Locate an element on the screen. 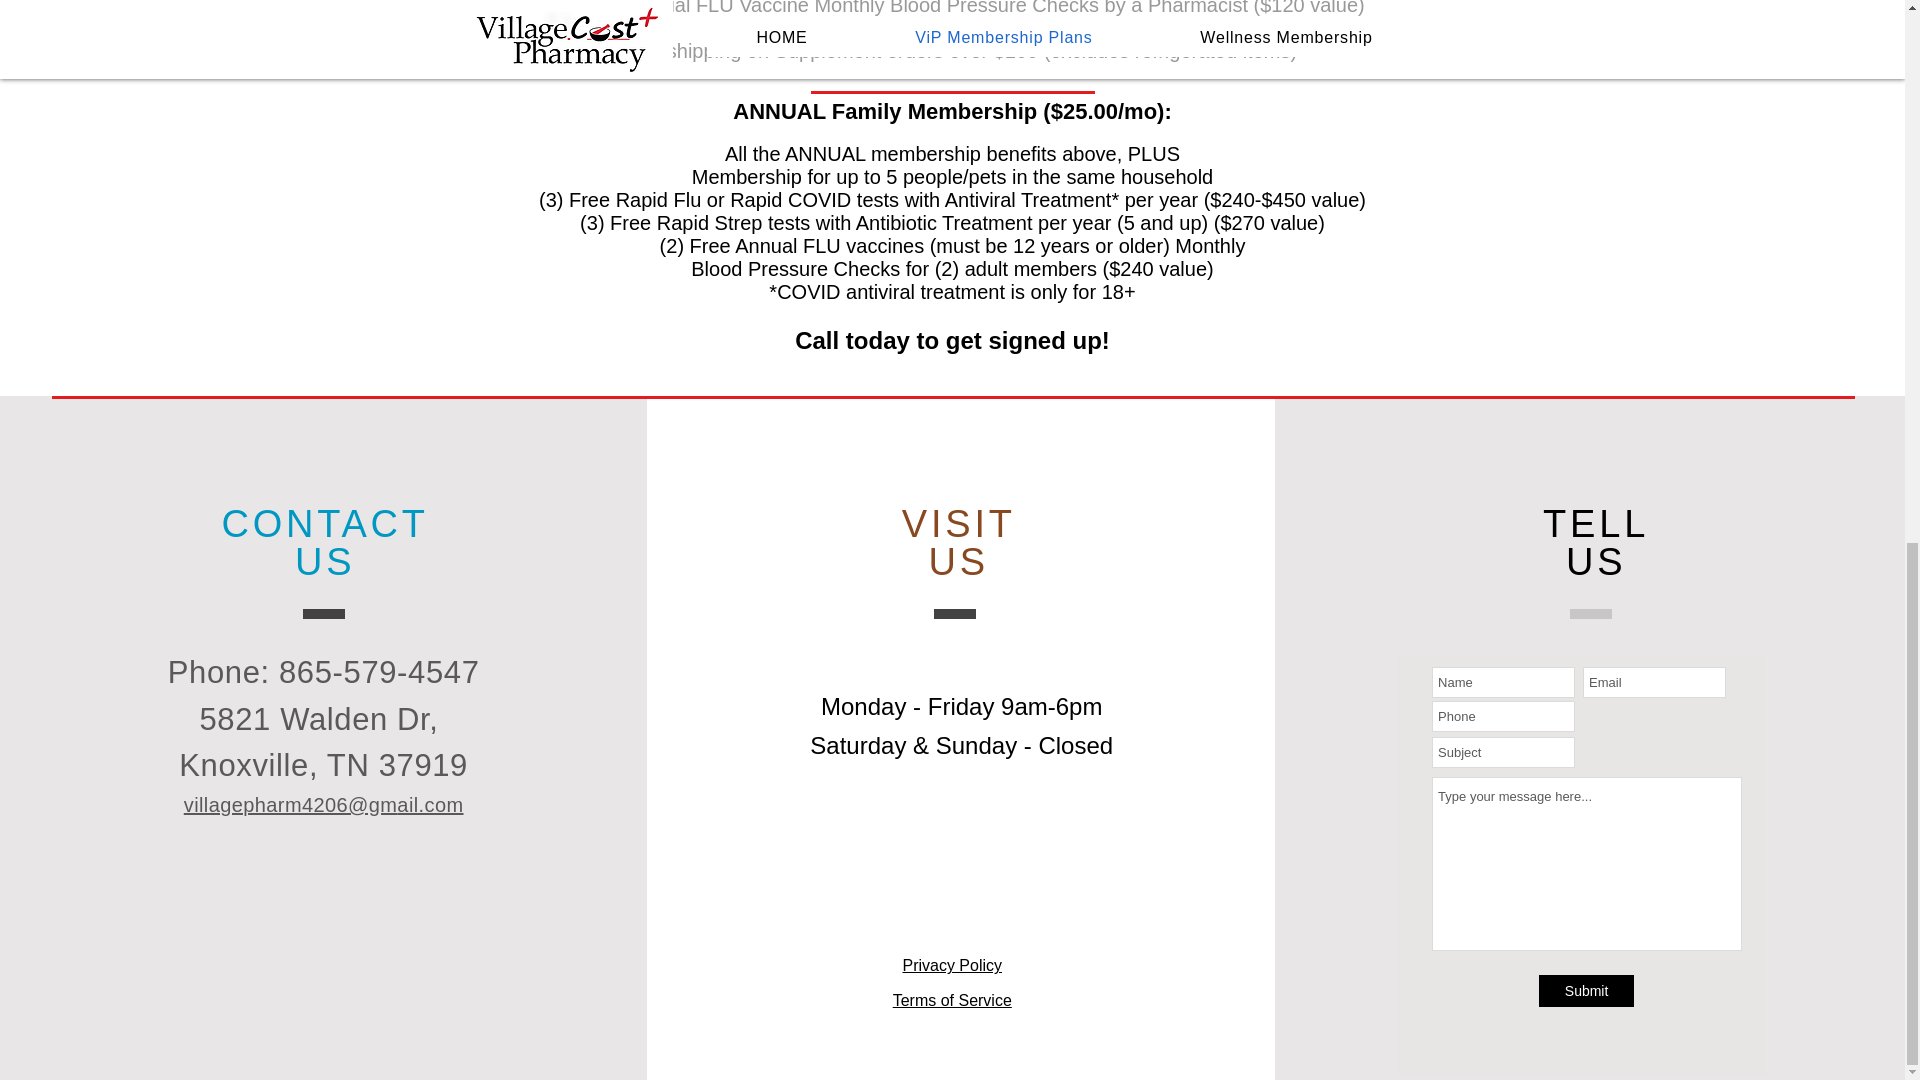 The image size is (1920, 1080). Privacy Policy is located at coordinates (952, 965).